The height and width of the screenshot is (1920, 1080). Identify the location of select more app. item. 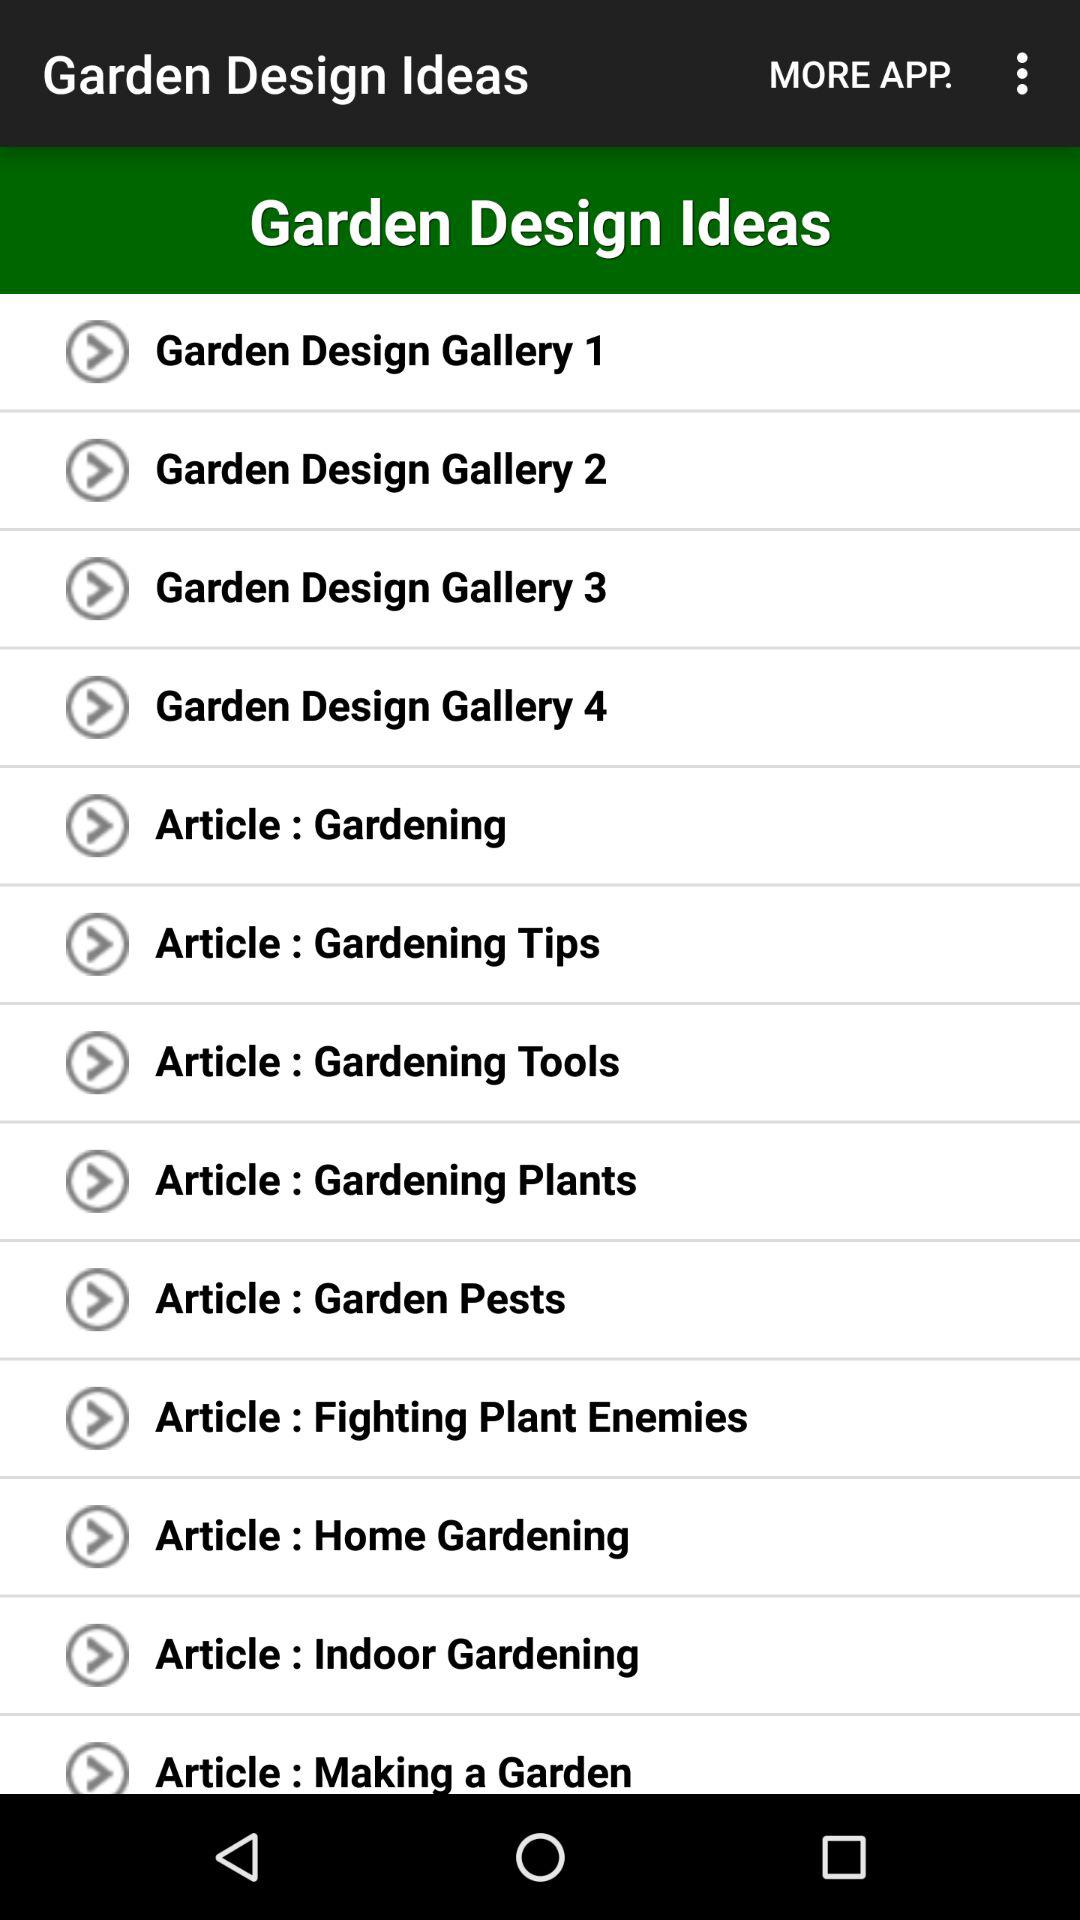
(861, 73).